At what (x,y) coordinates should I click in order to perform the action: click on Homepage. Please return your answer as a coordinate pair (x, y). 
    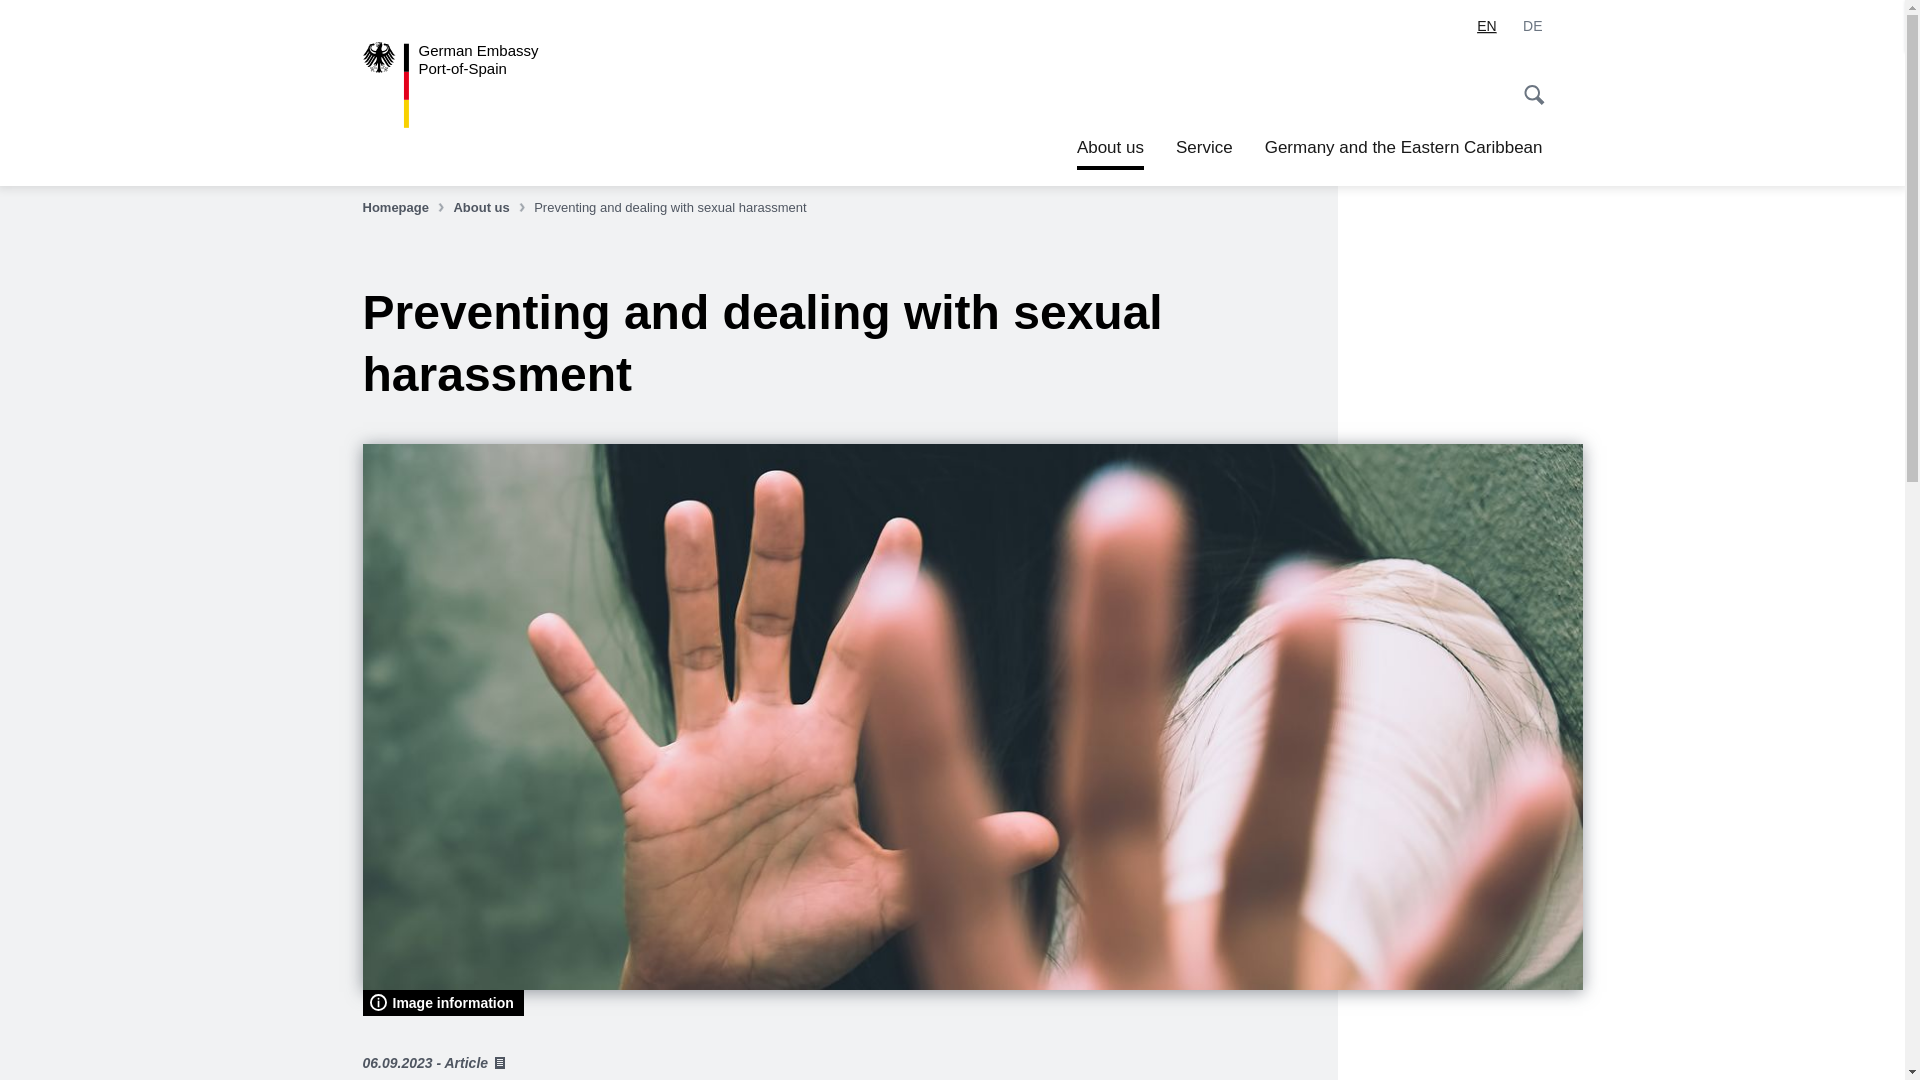
    Looking at the image, I should click on (1486, 26).